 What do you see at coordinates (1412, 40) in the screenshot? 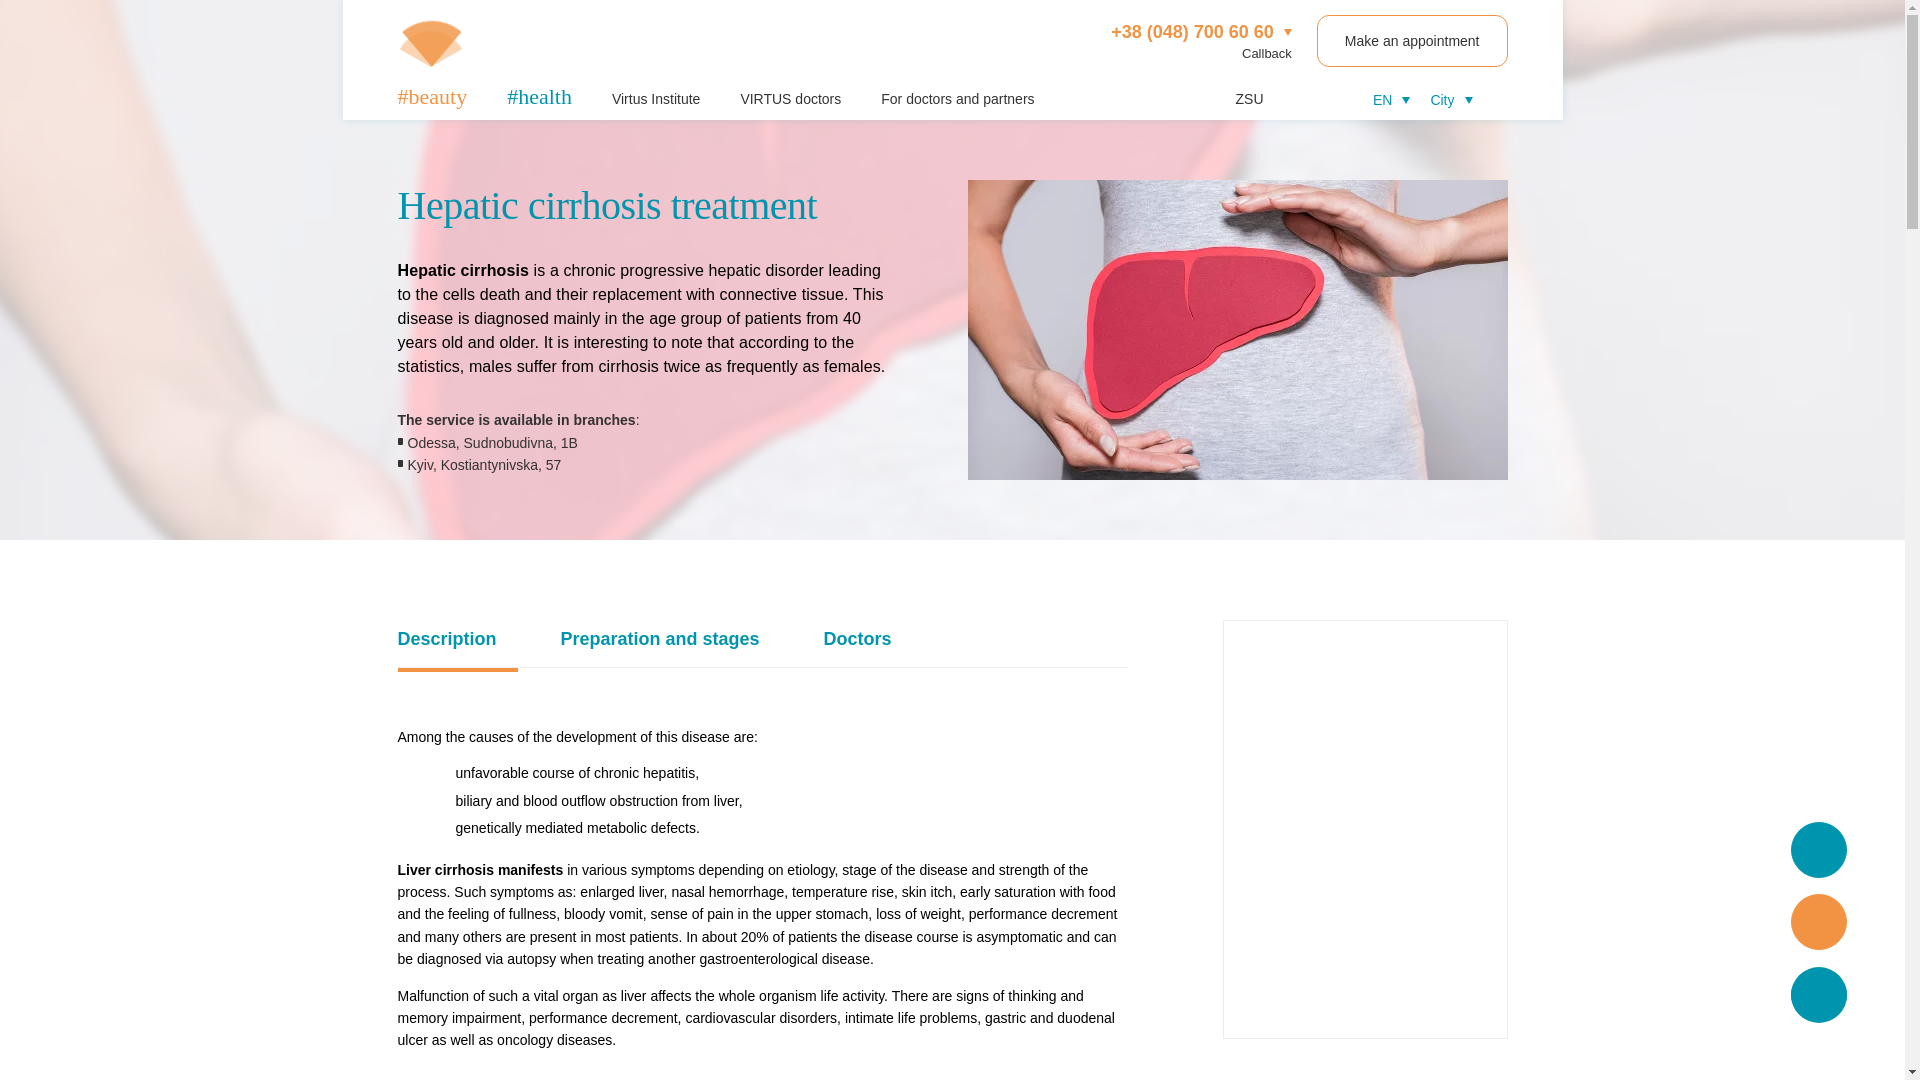
I see `Make an appointment` at bounding box center [1412, 40].